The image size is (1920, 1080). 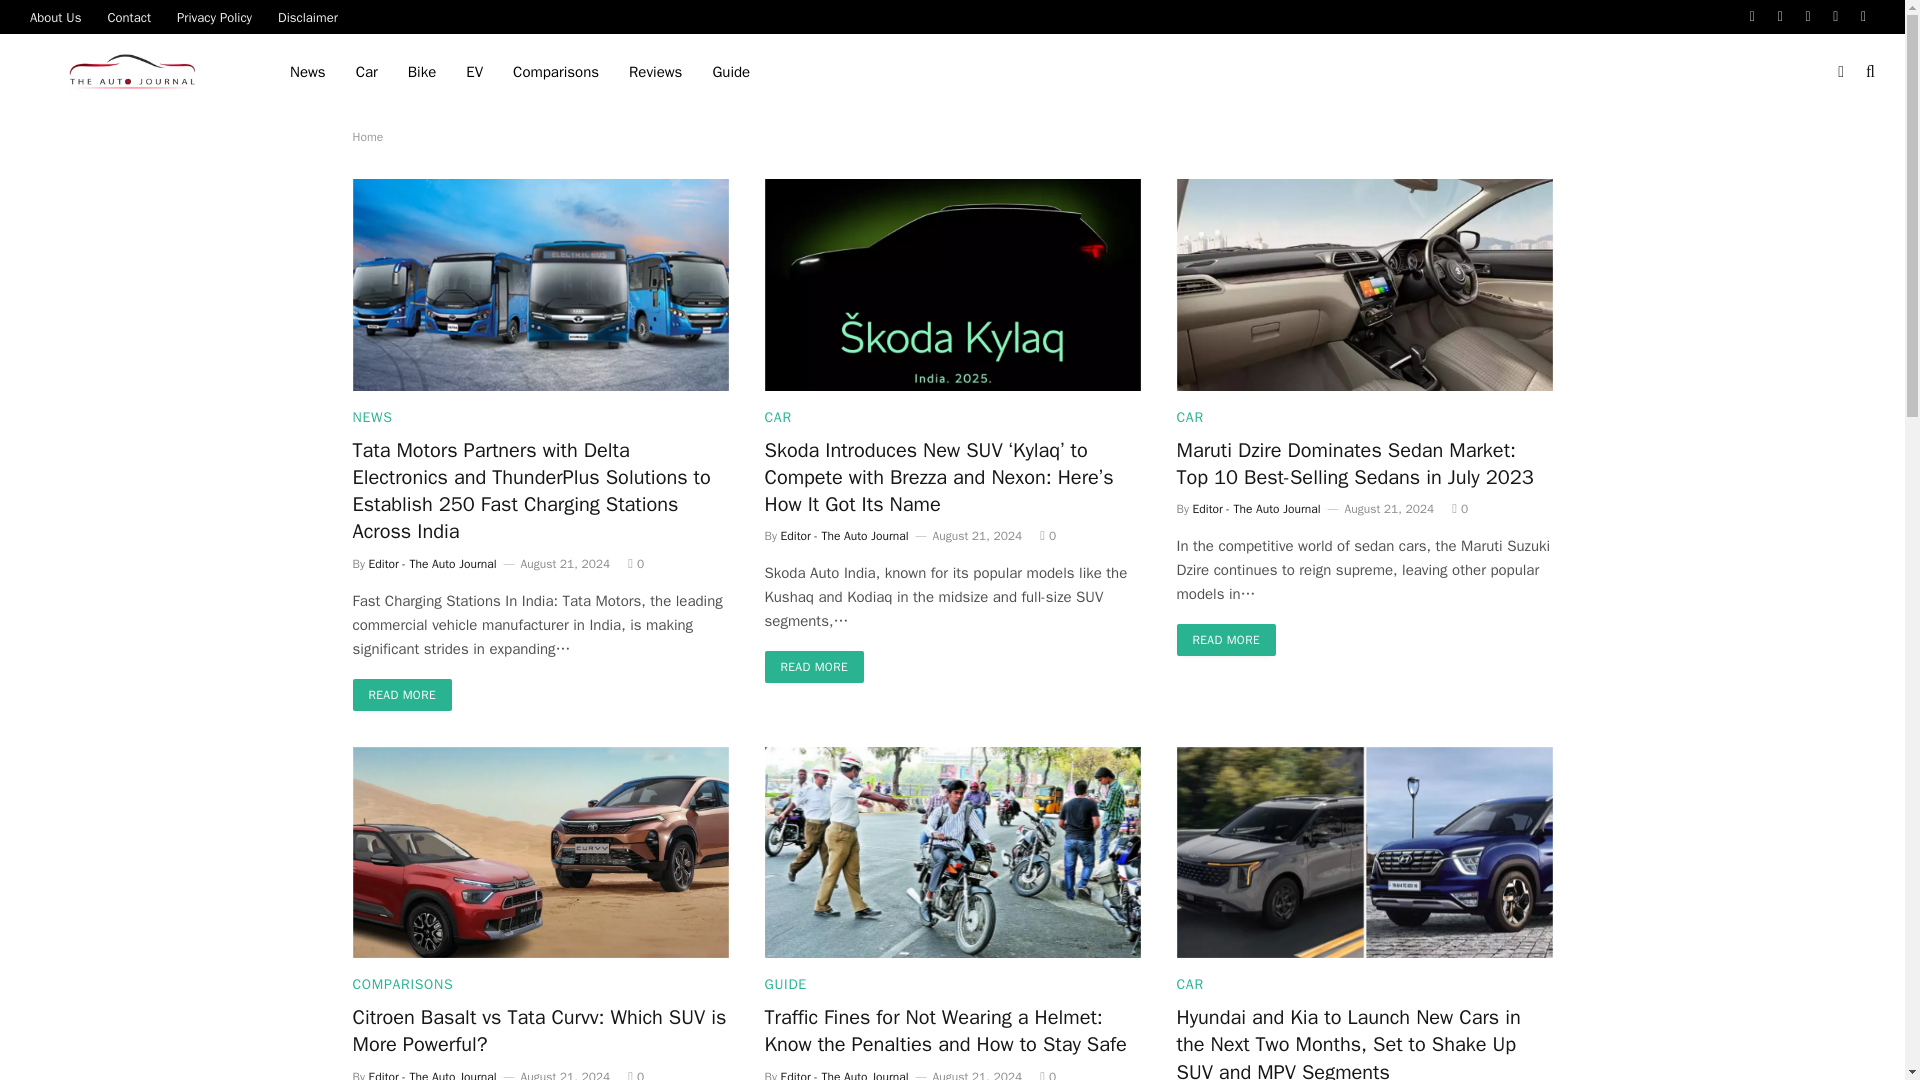 I want to click on About Us, so click(x=56, y=16).